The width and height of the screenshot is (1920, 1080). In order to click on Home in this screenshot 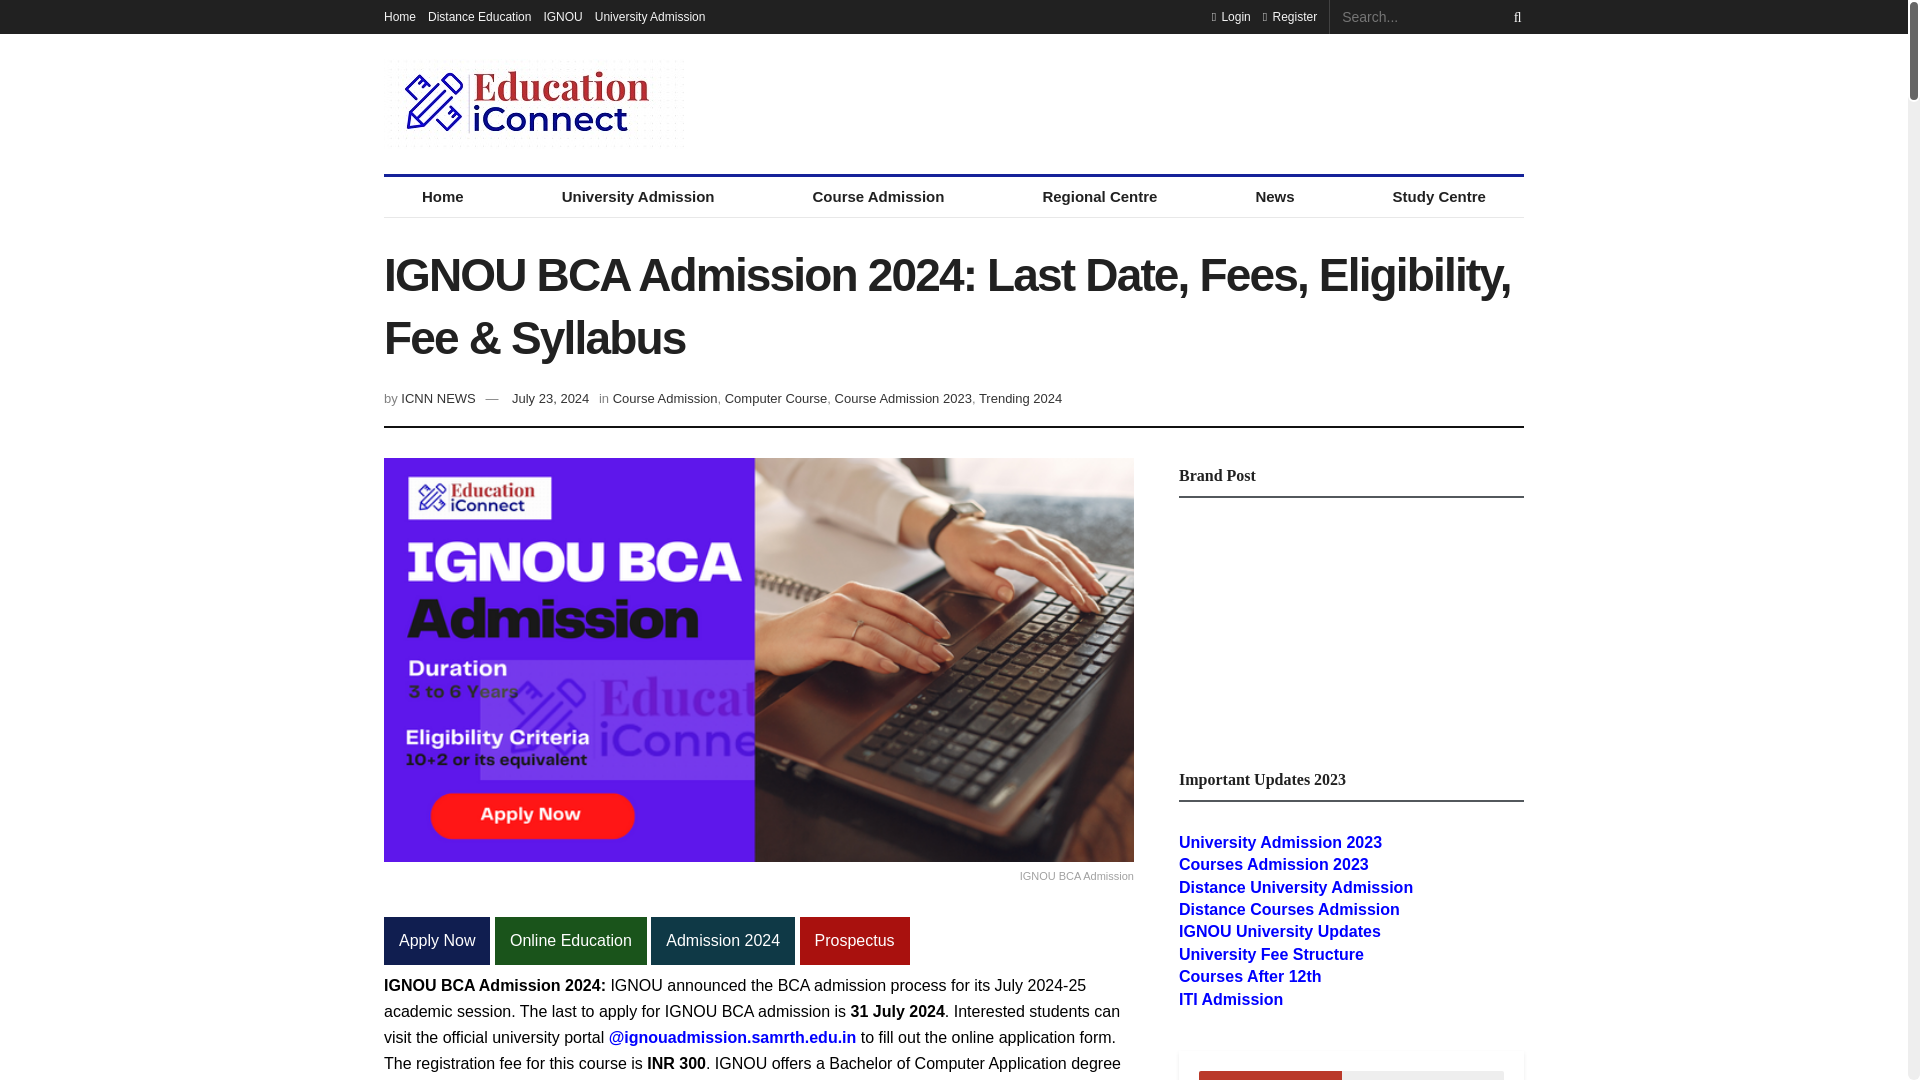, I will do `click(442, 197)`.